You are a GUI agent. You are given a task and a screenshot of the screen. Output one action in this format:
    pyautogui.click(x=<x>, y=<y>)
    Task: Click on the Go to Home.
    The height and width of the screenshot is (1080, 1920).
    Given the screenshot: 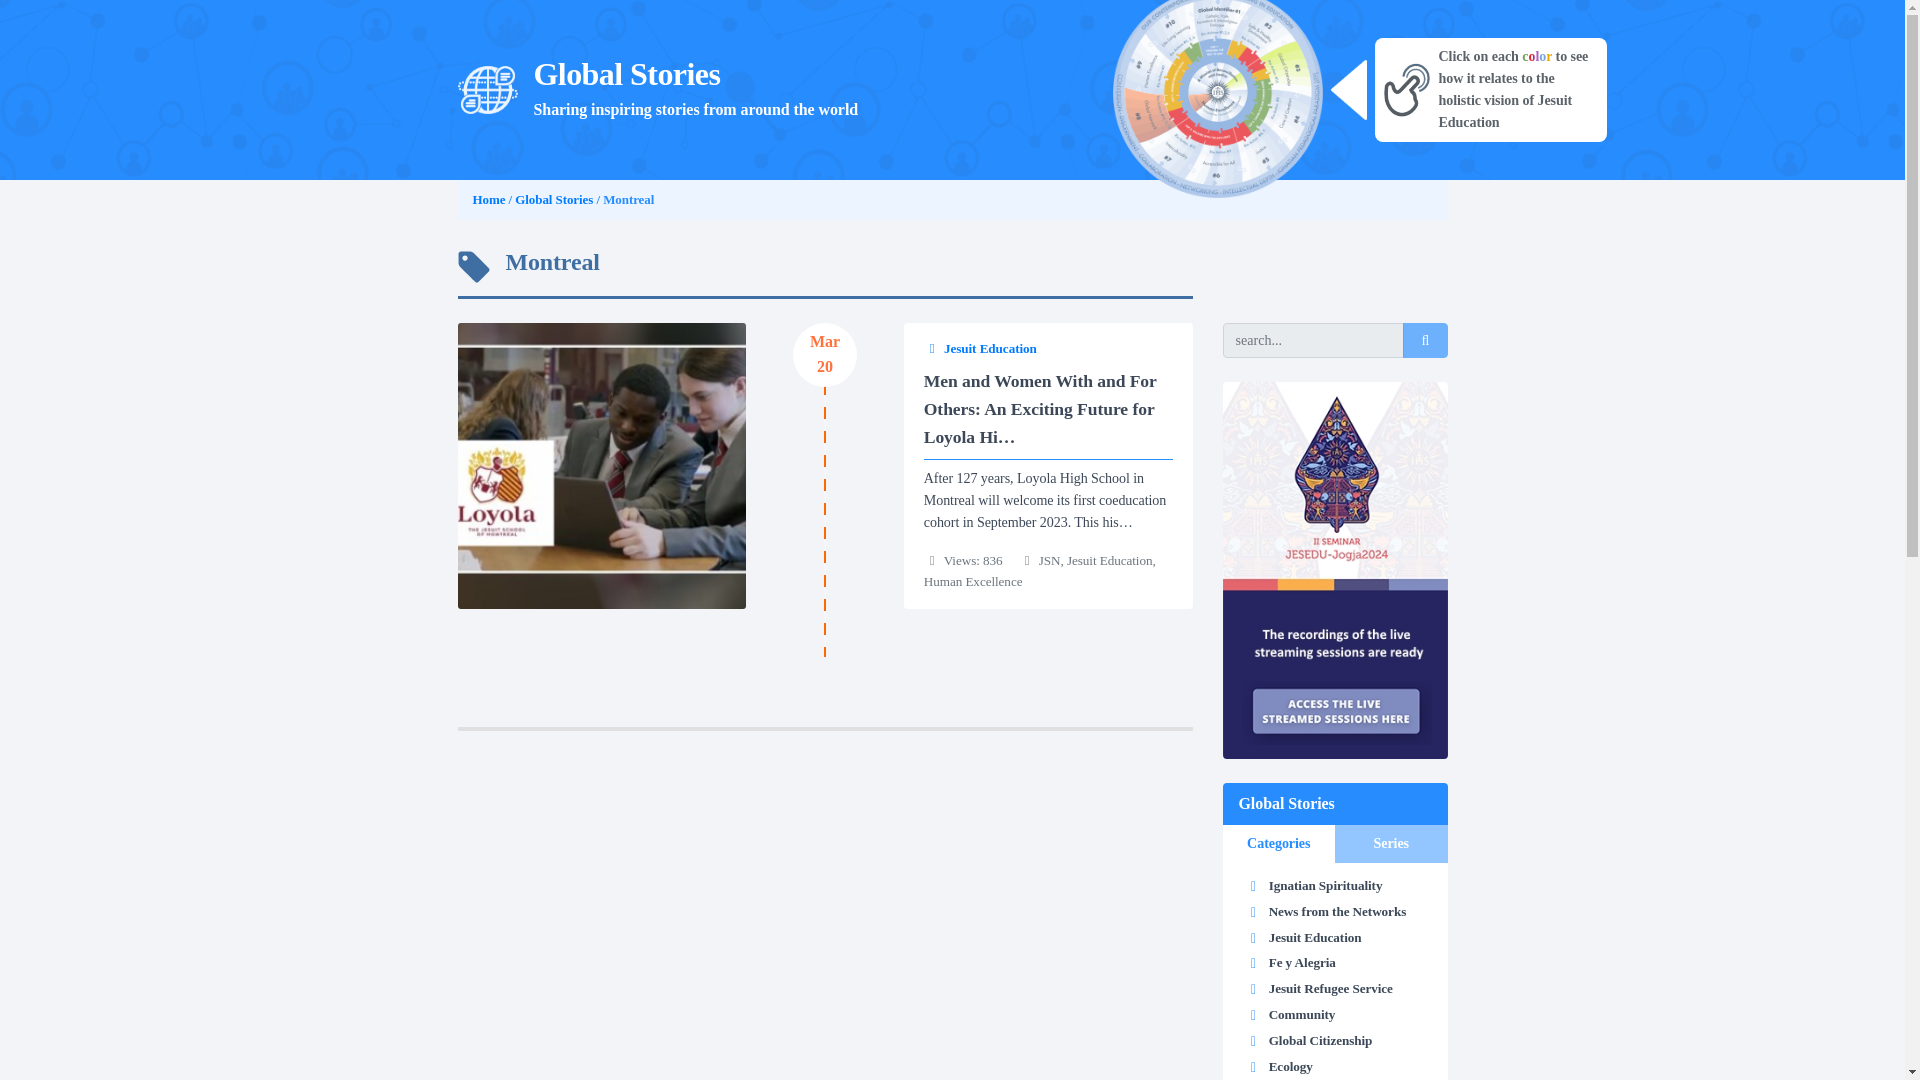 What is the action you would take?
    pyautogui.click(x=488, y=200)
    